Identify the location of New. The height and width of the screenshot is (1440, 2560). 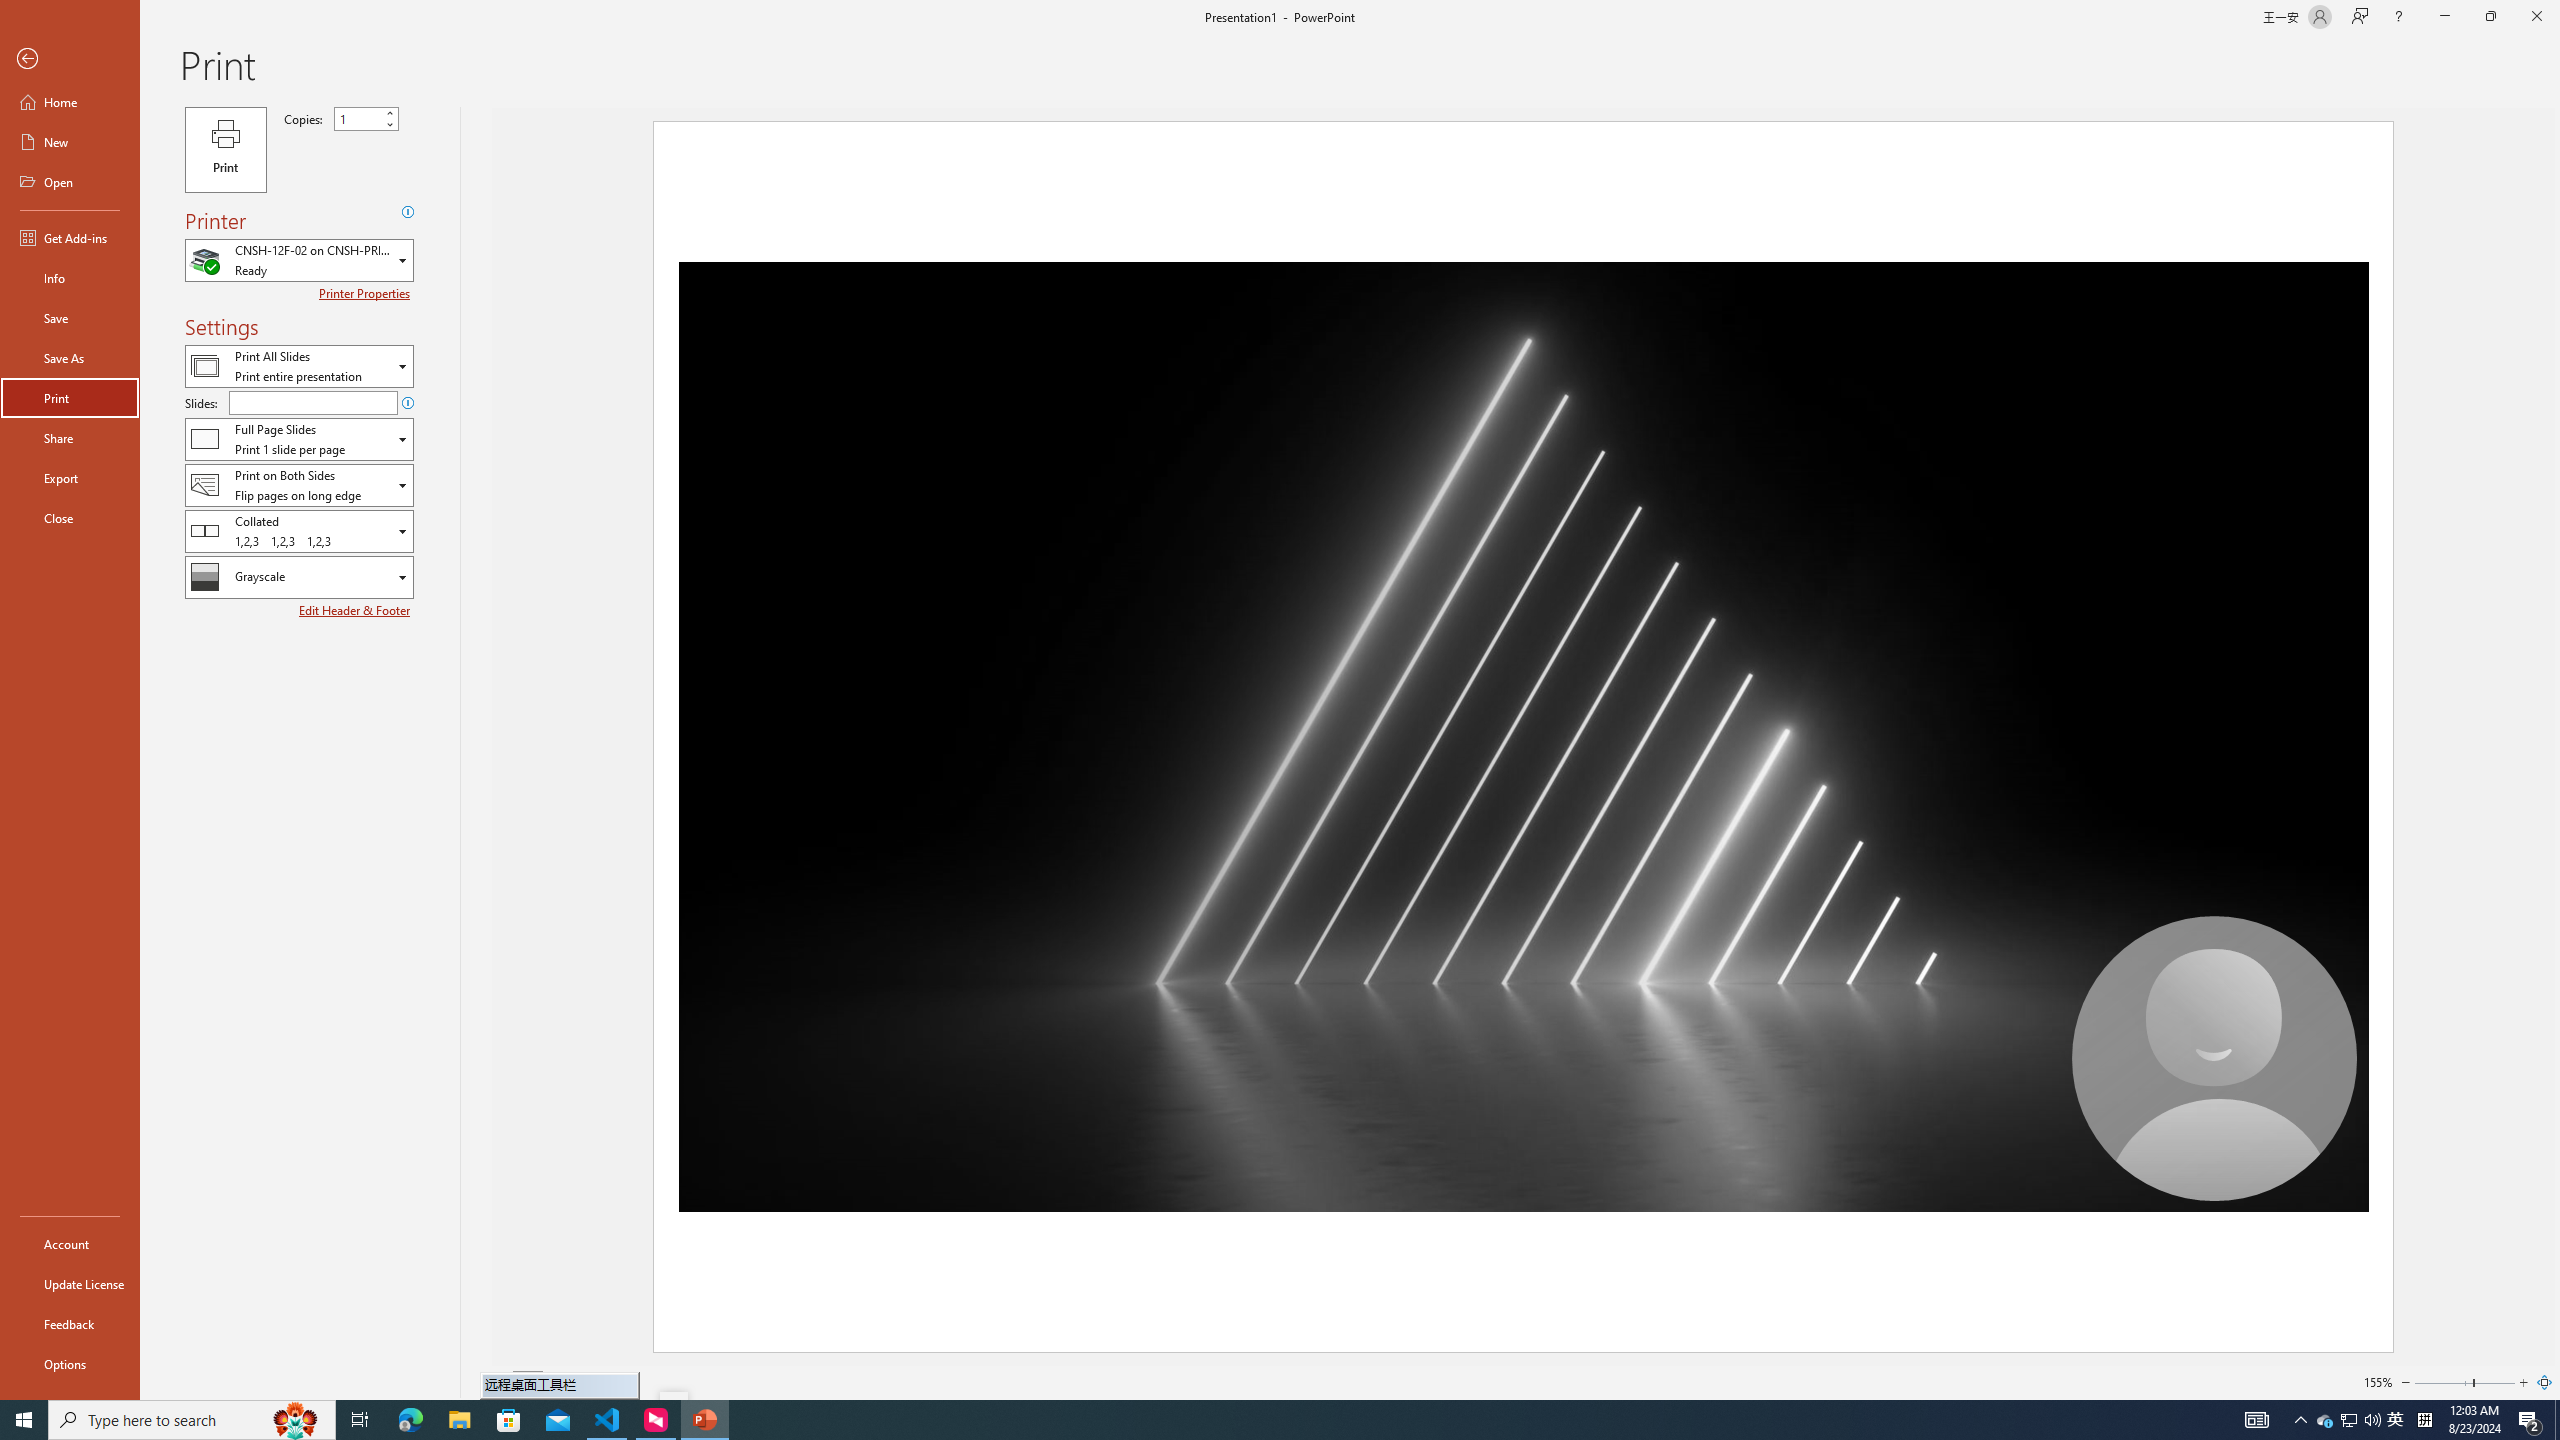
(70, 142).